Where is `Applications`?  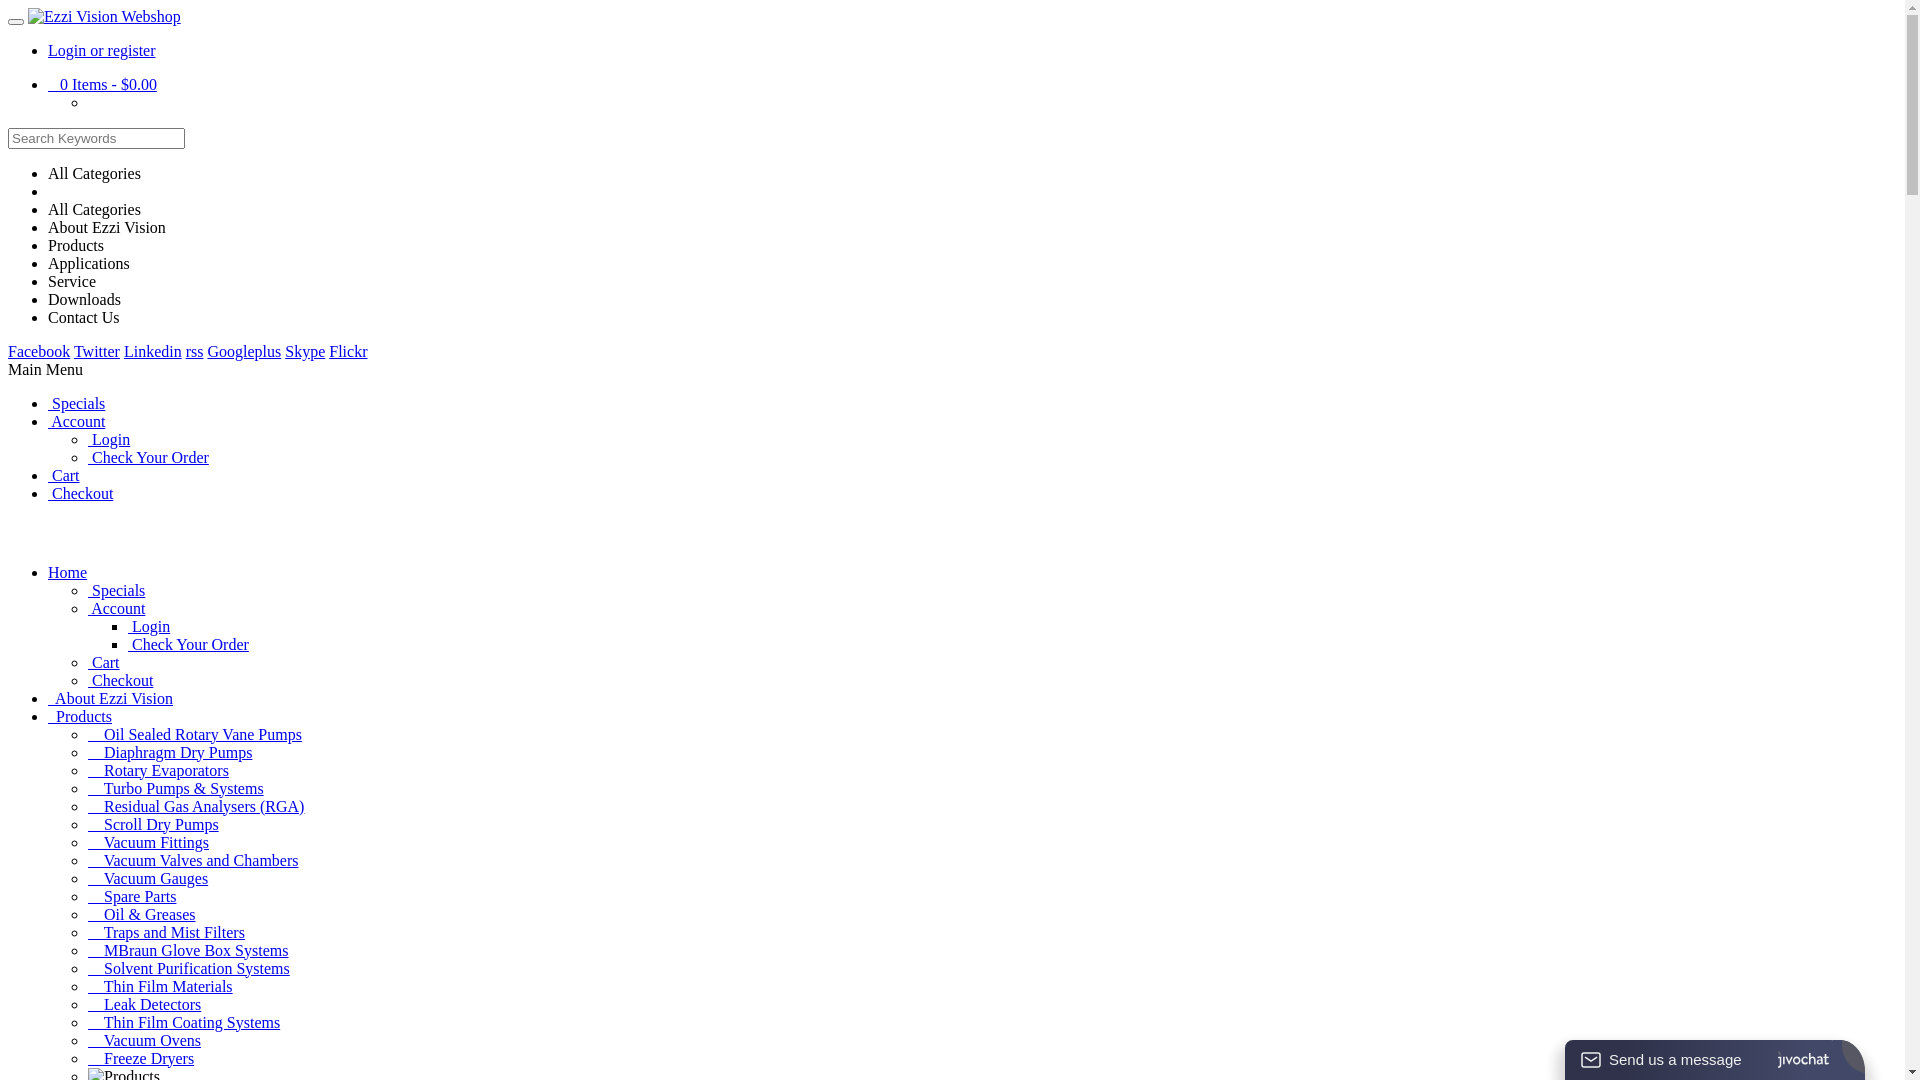
Applications is located at coordinates (89, 264).